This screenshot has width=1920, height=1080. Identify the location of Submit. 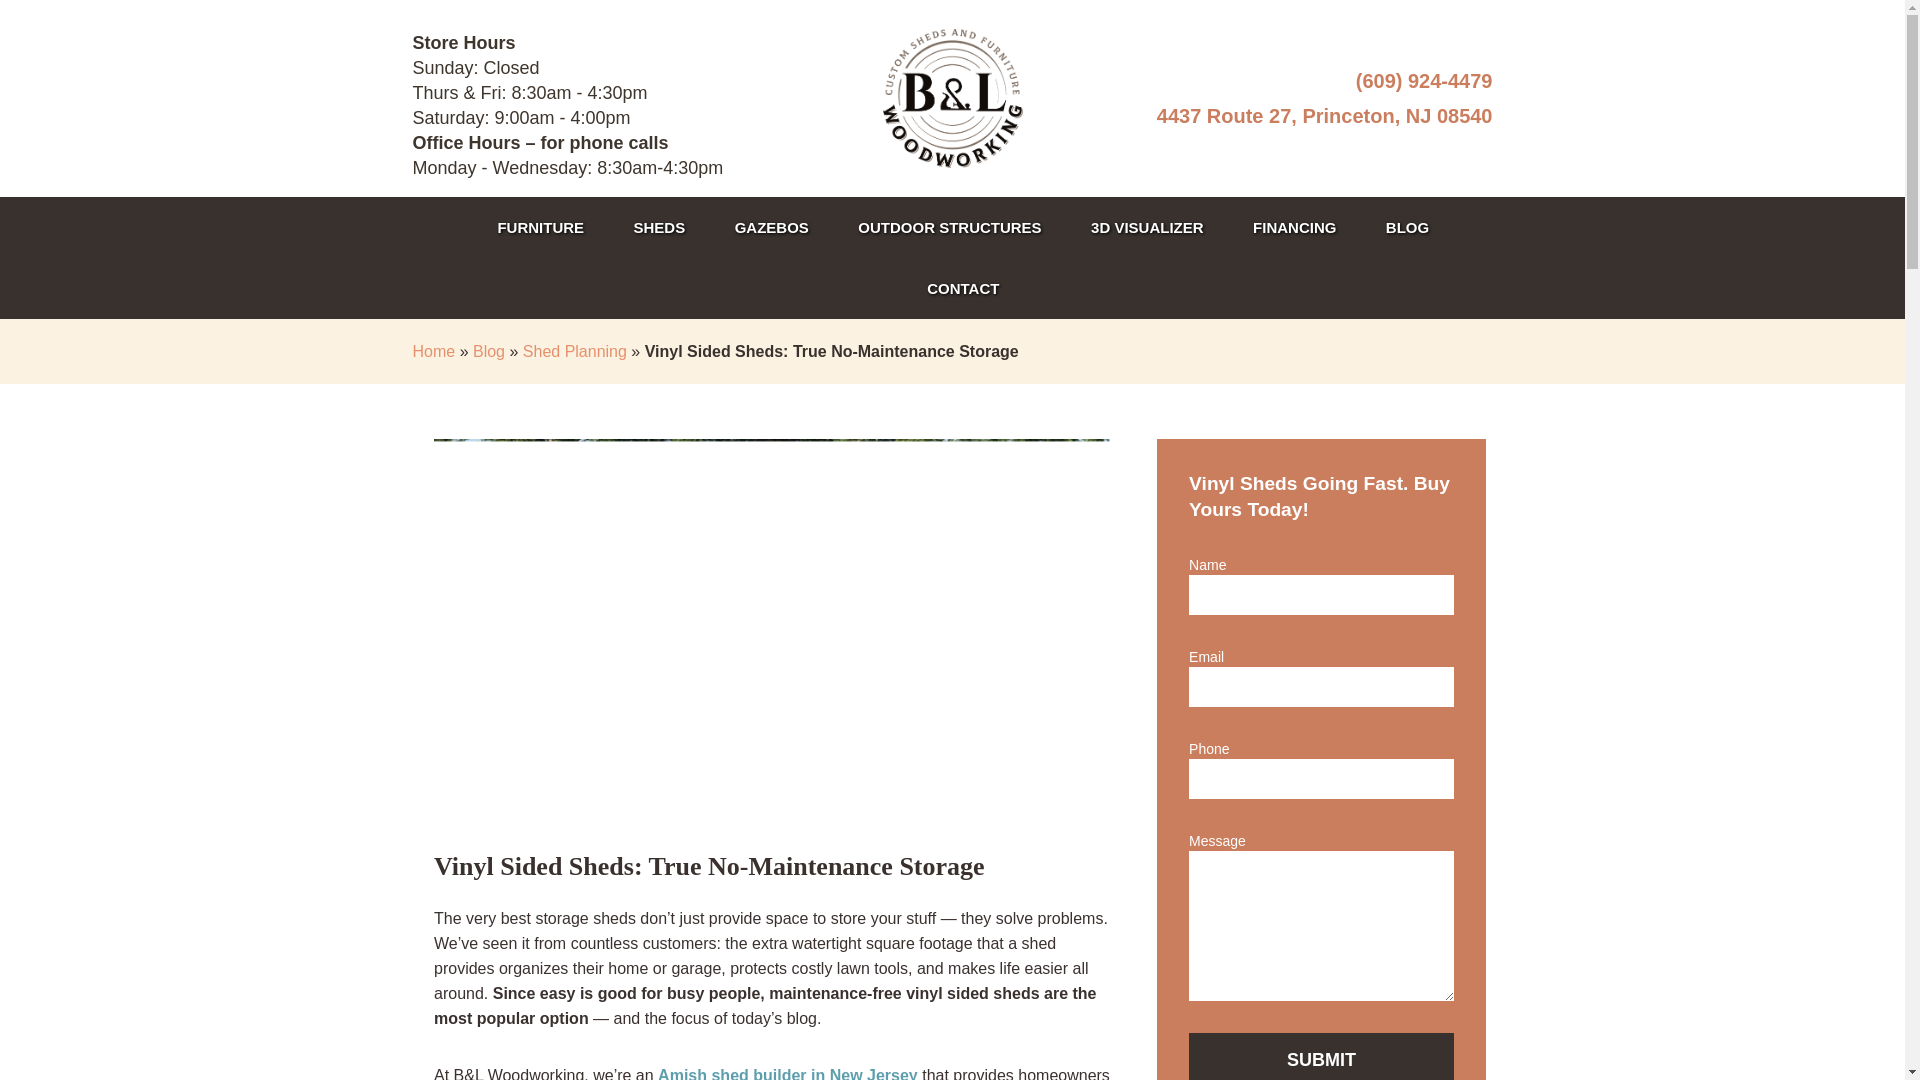
(1320, 1056).